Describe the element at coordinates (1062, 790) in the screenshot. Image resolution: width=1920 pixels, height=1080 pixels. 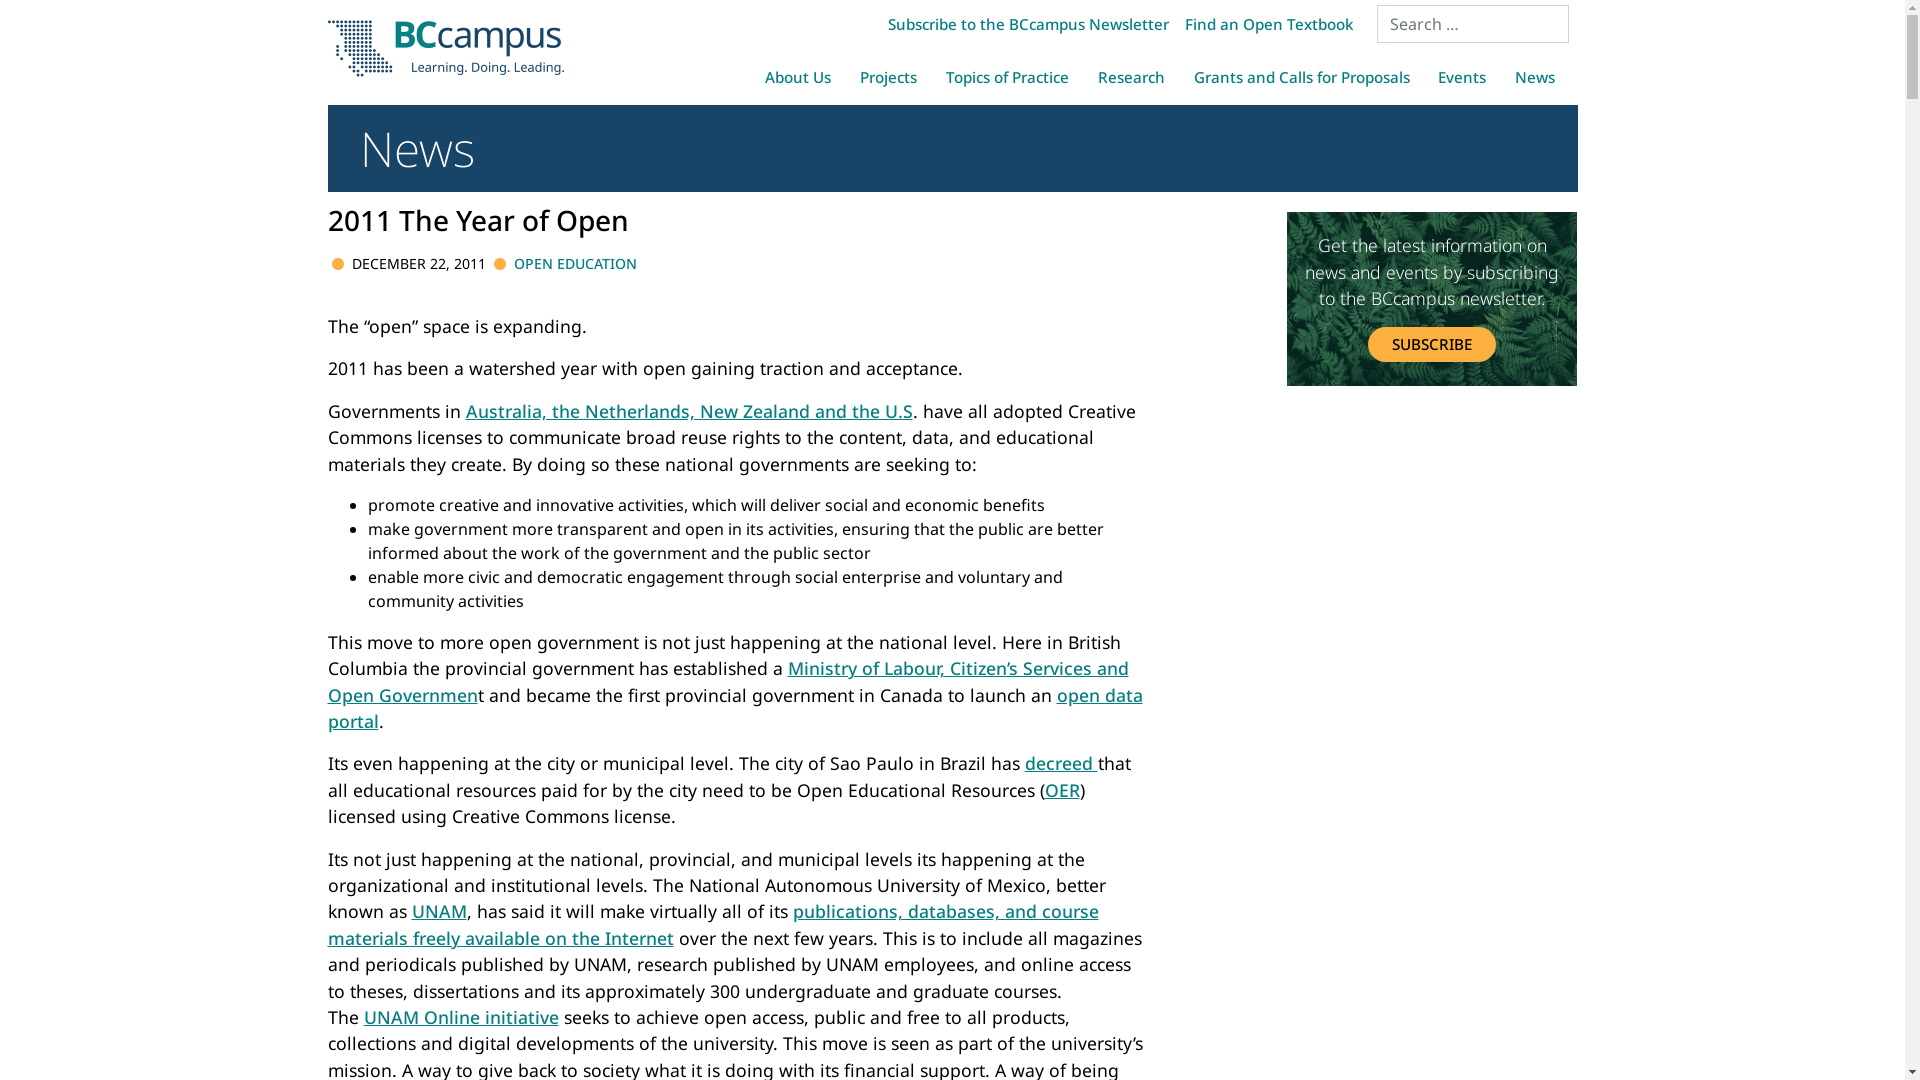
I see `OER` at that location.